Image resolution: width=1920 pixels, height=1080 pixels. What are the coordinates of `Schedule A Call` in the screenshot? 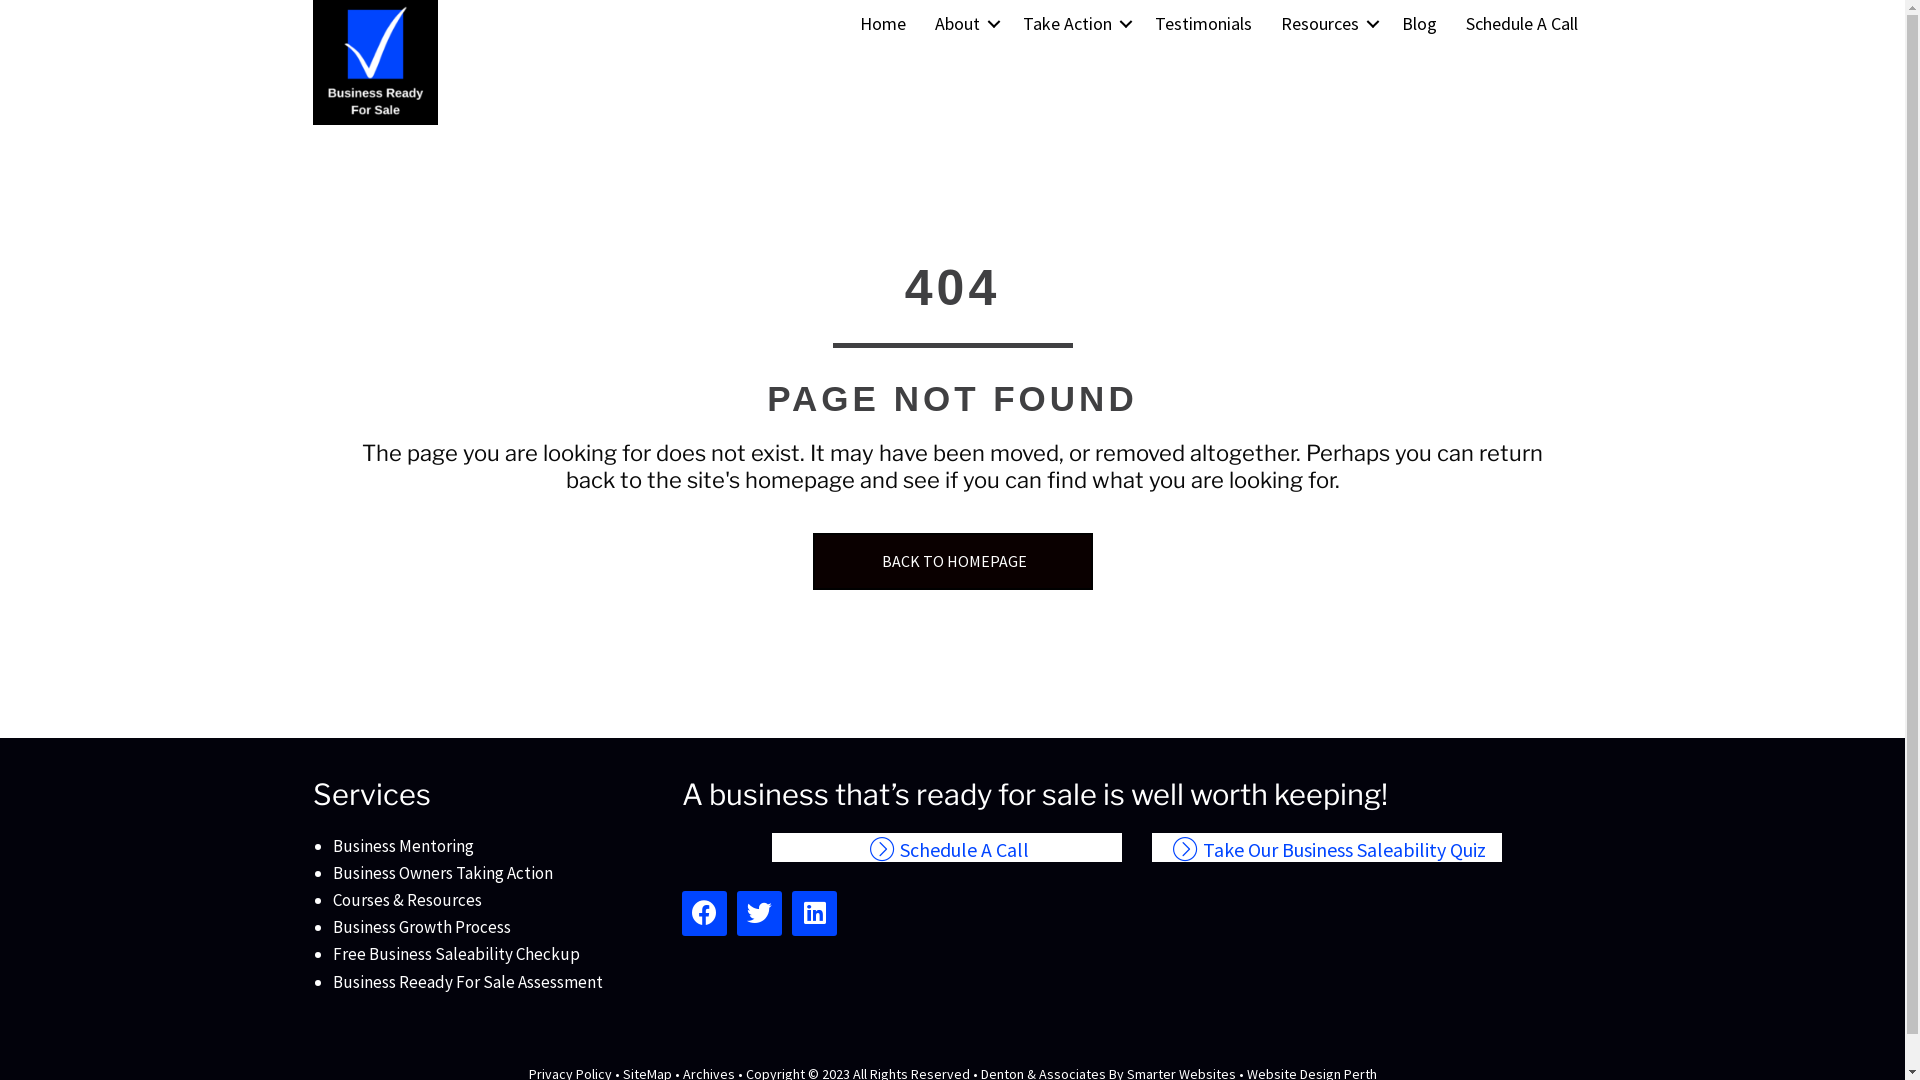 It's located at (947, 848).